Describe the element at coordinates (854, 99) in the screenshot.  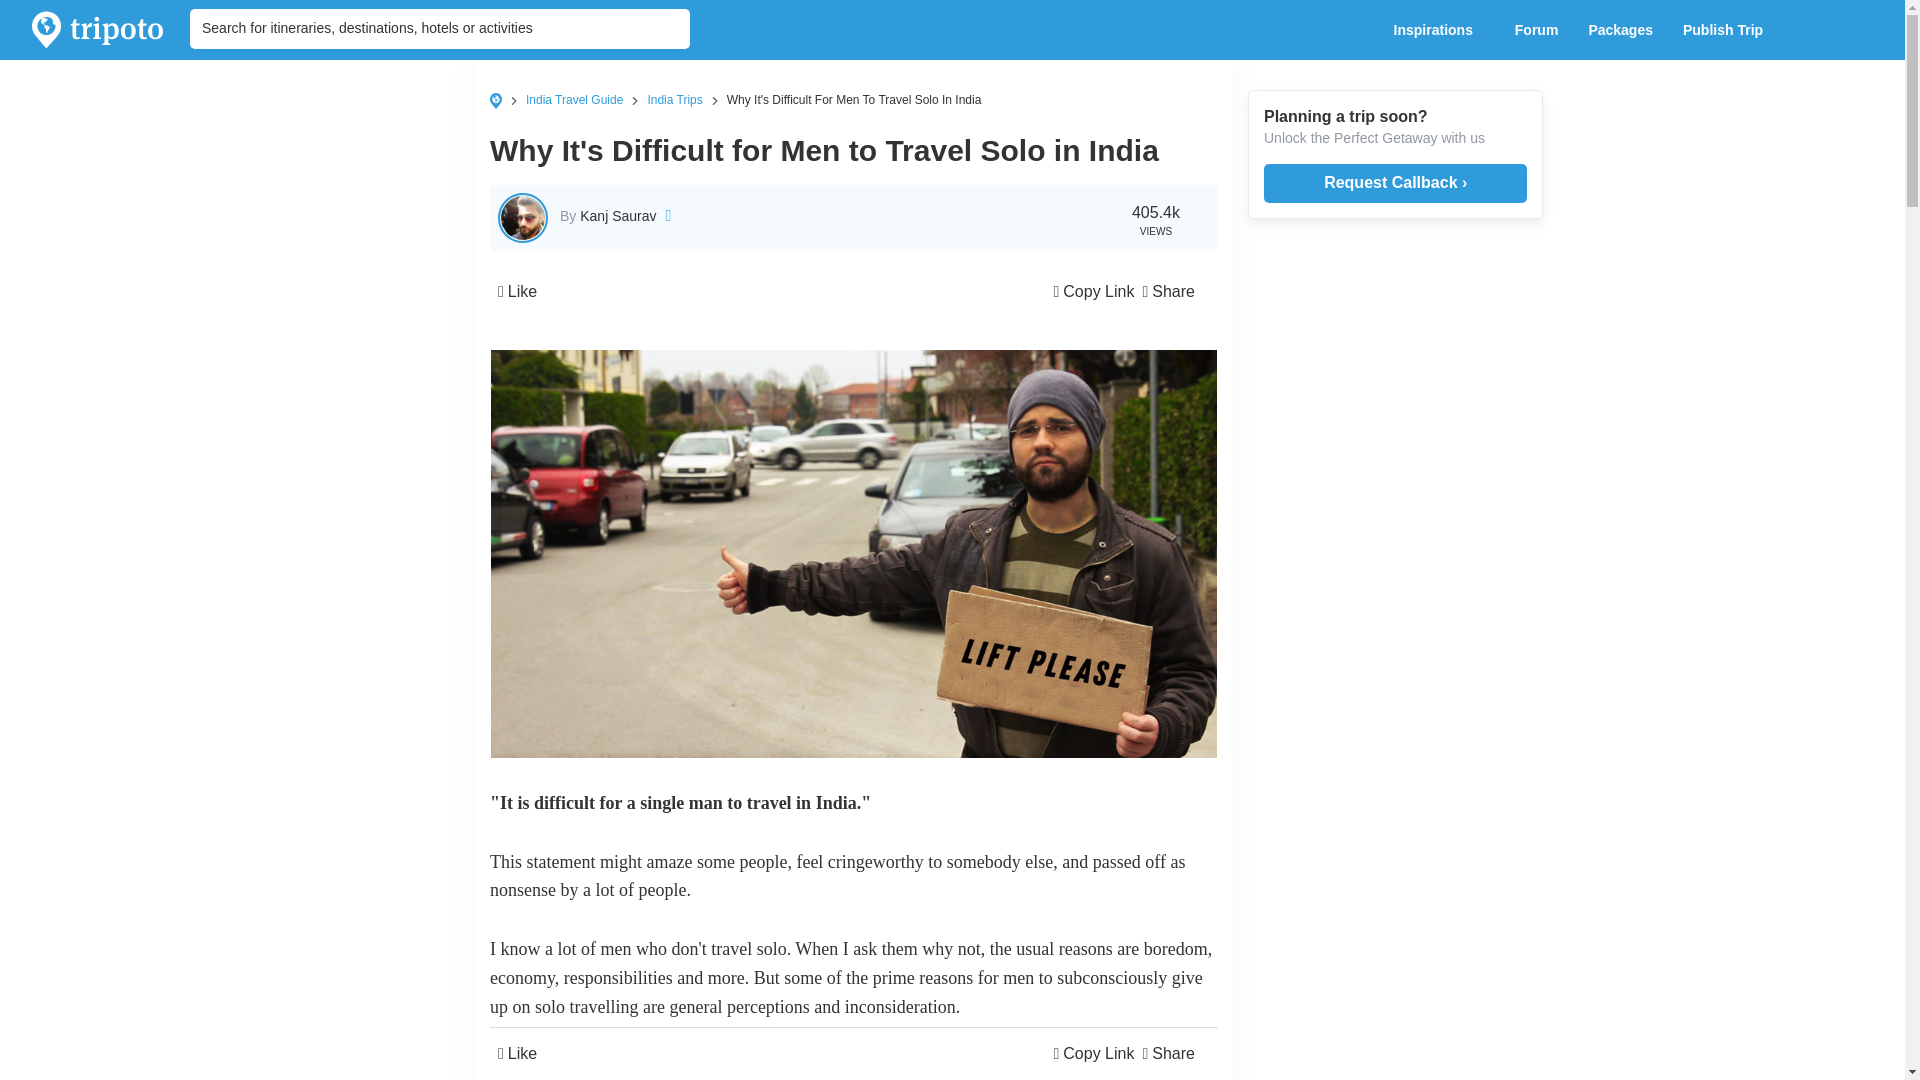
I see `Why It's Difficult For Men To Travel Solo In India` at that location.